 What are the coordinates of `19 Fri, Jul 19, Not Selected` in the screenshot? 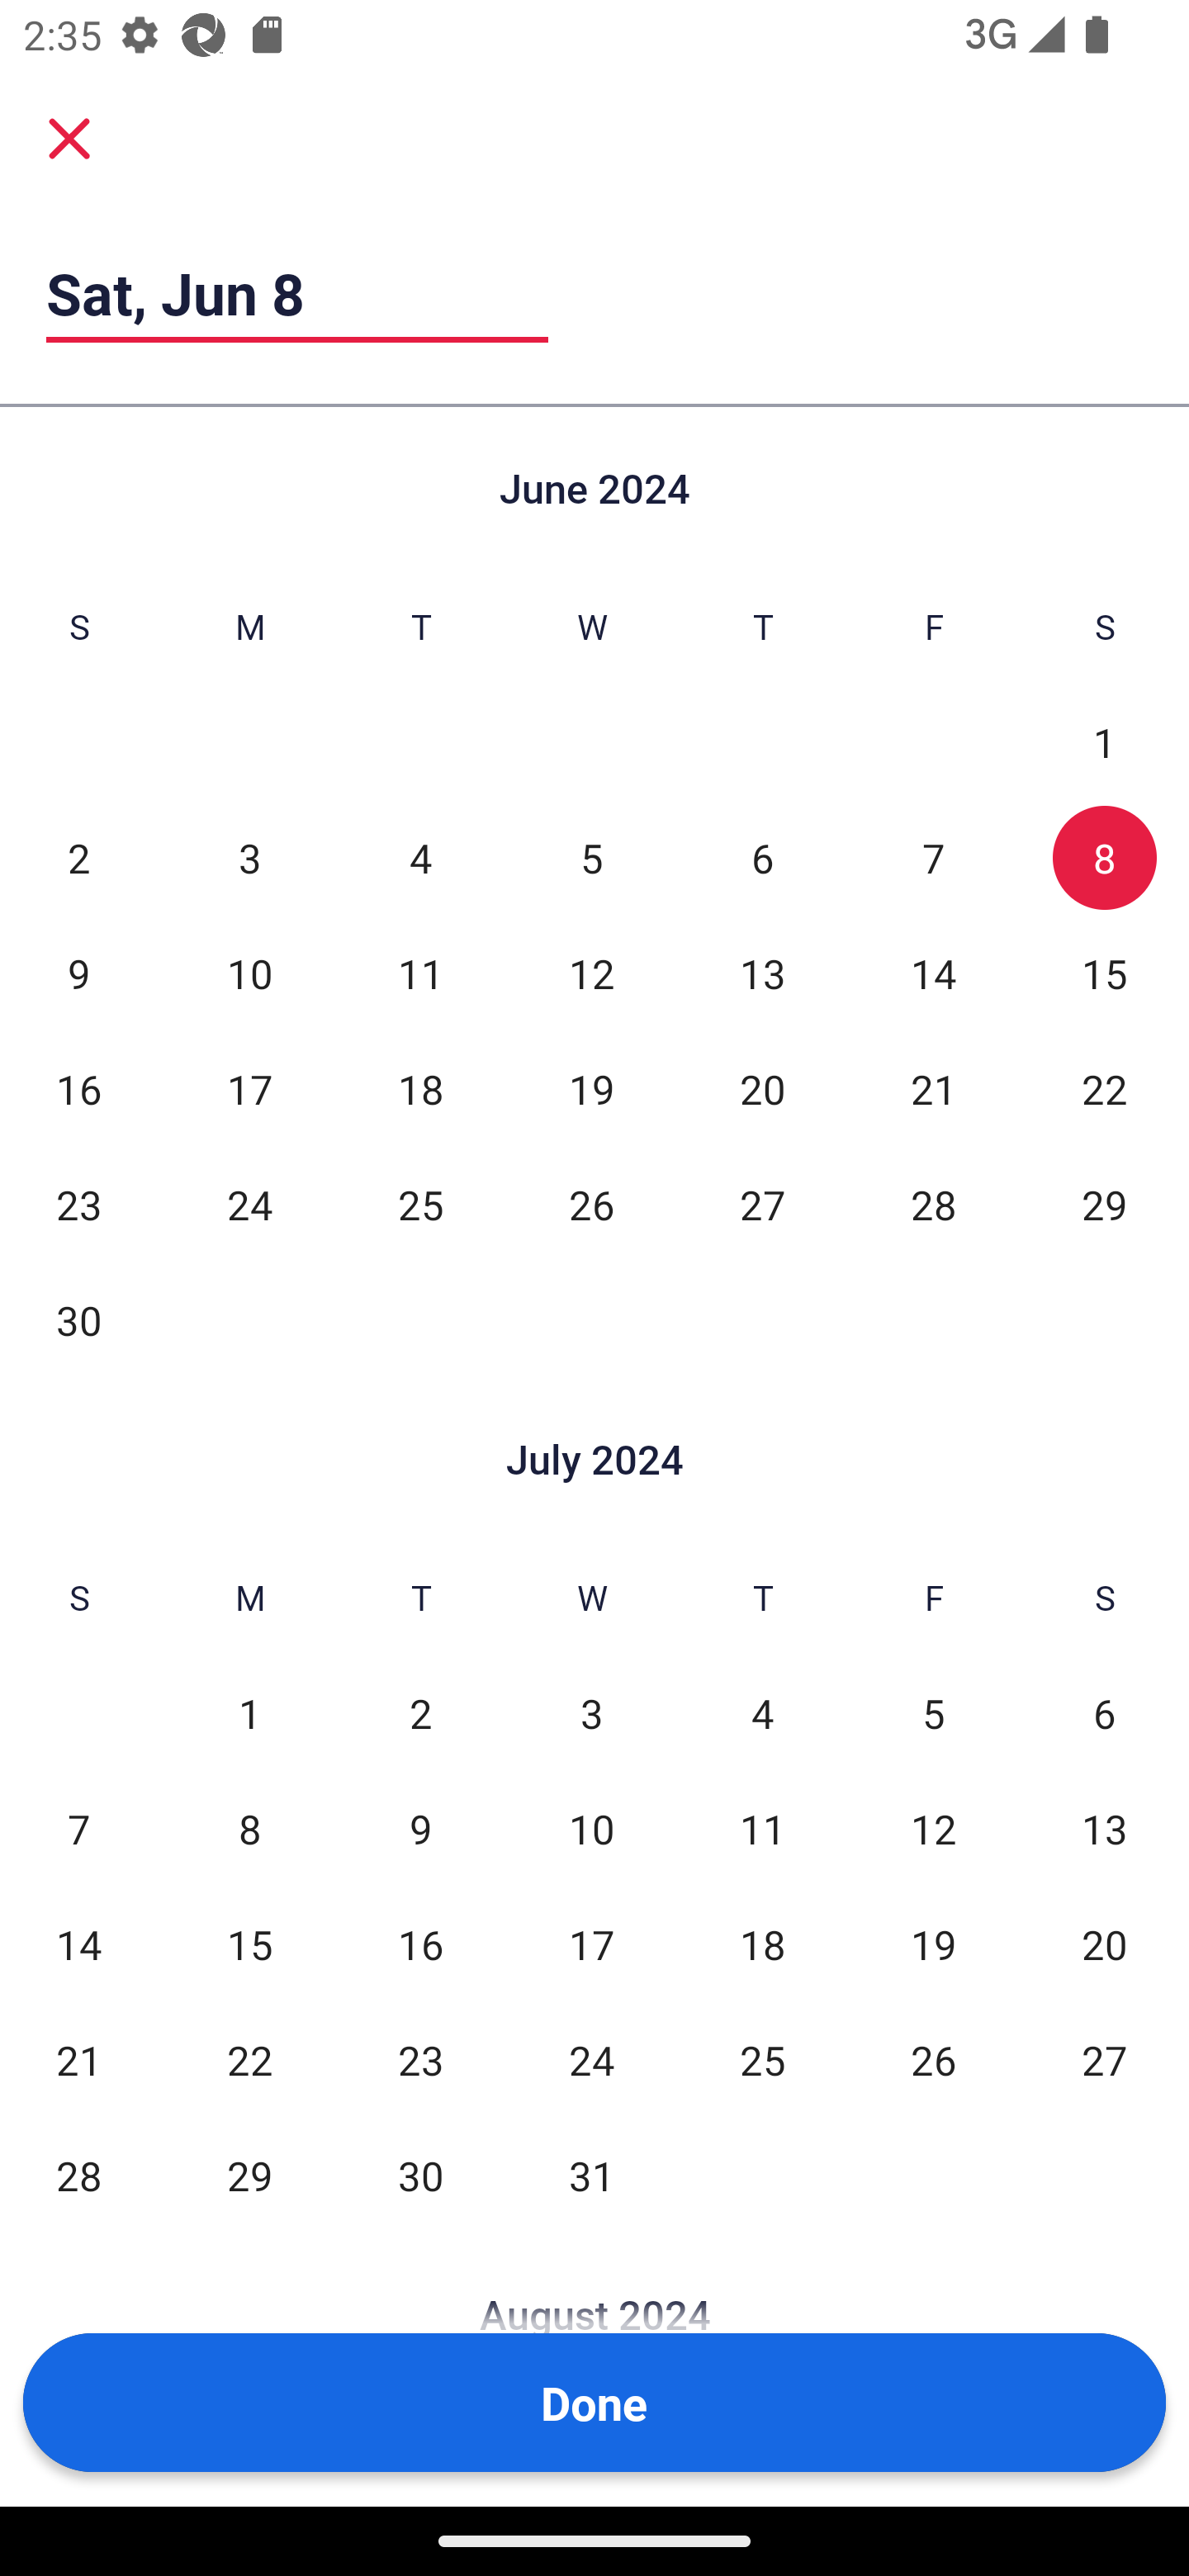 It's located at (933, 1944).